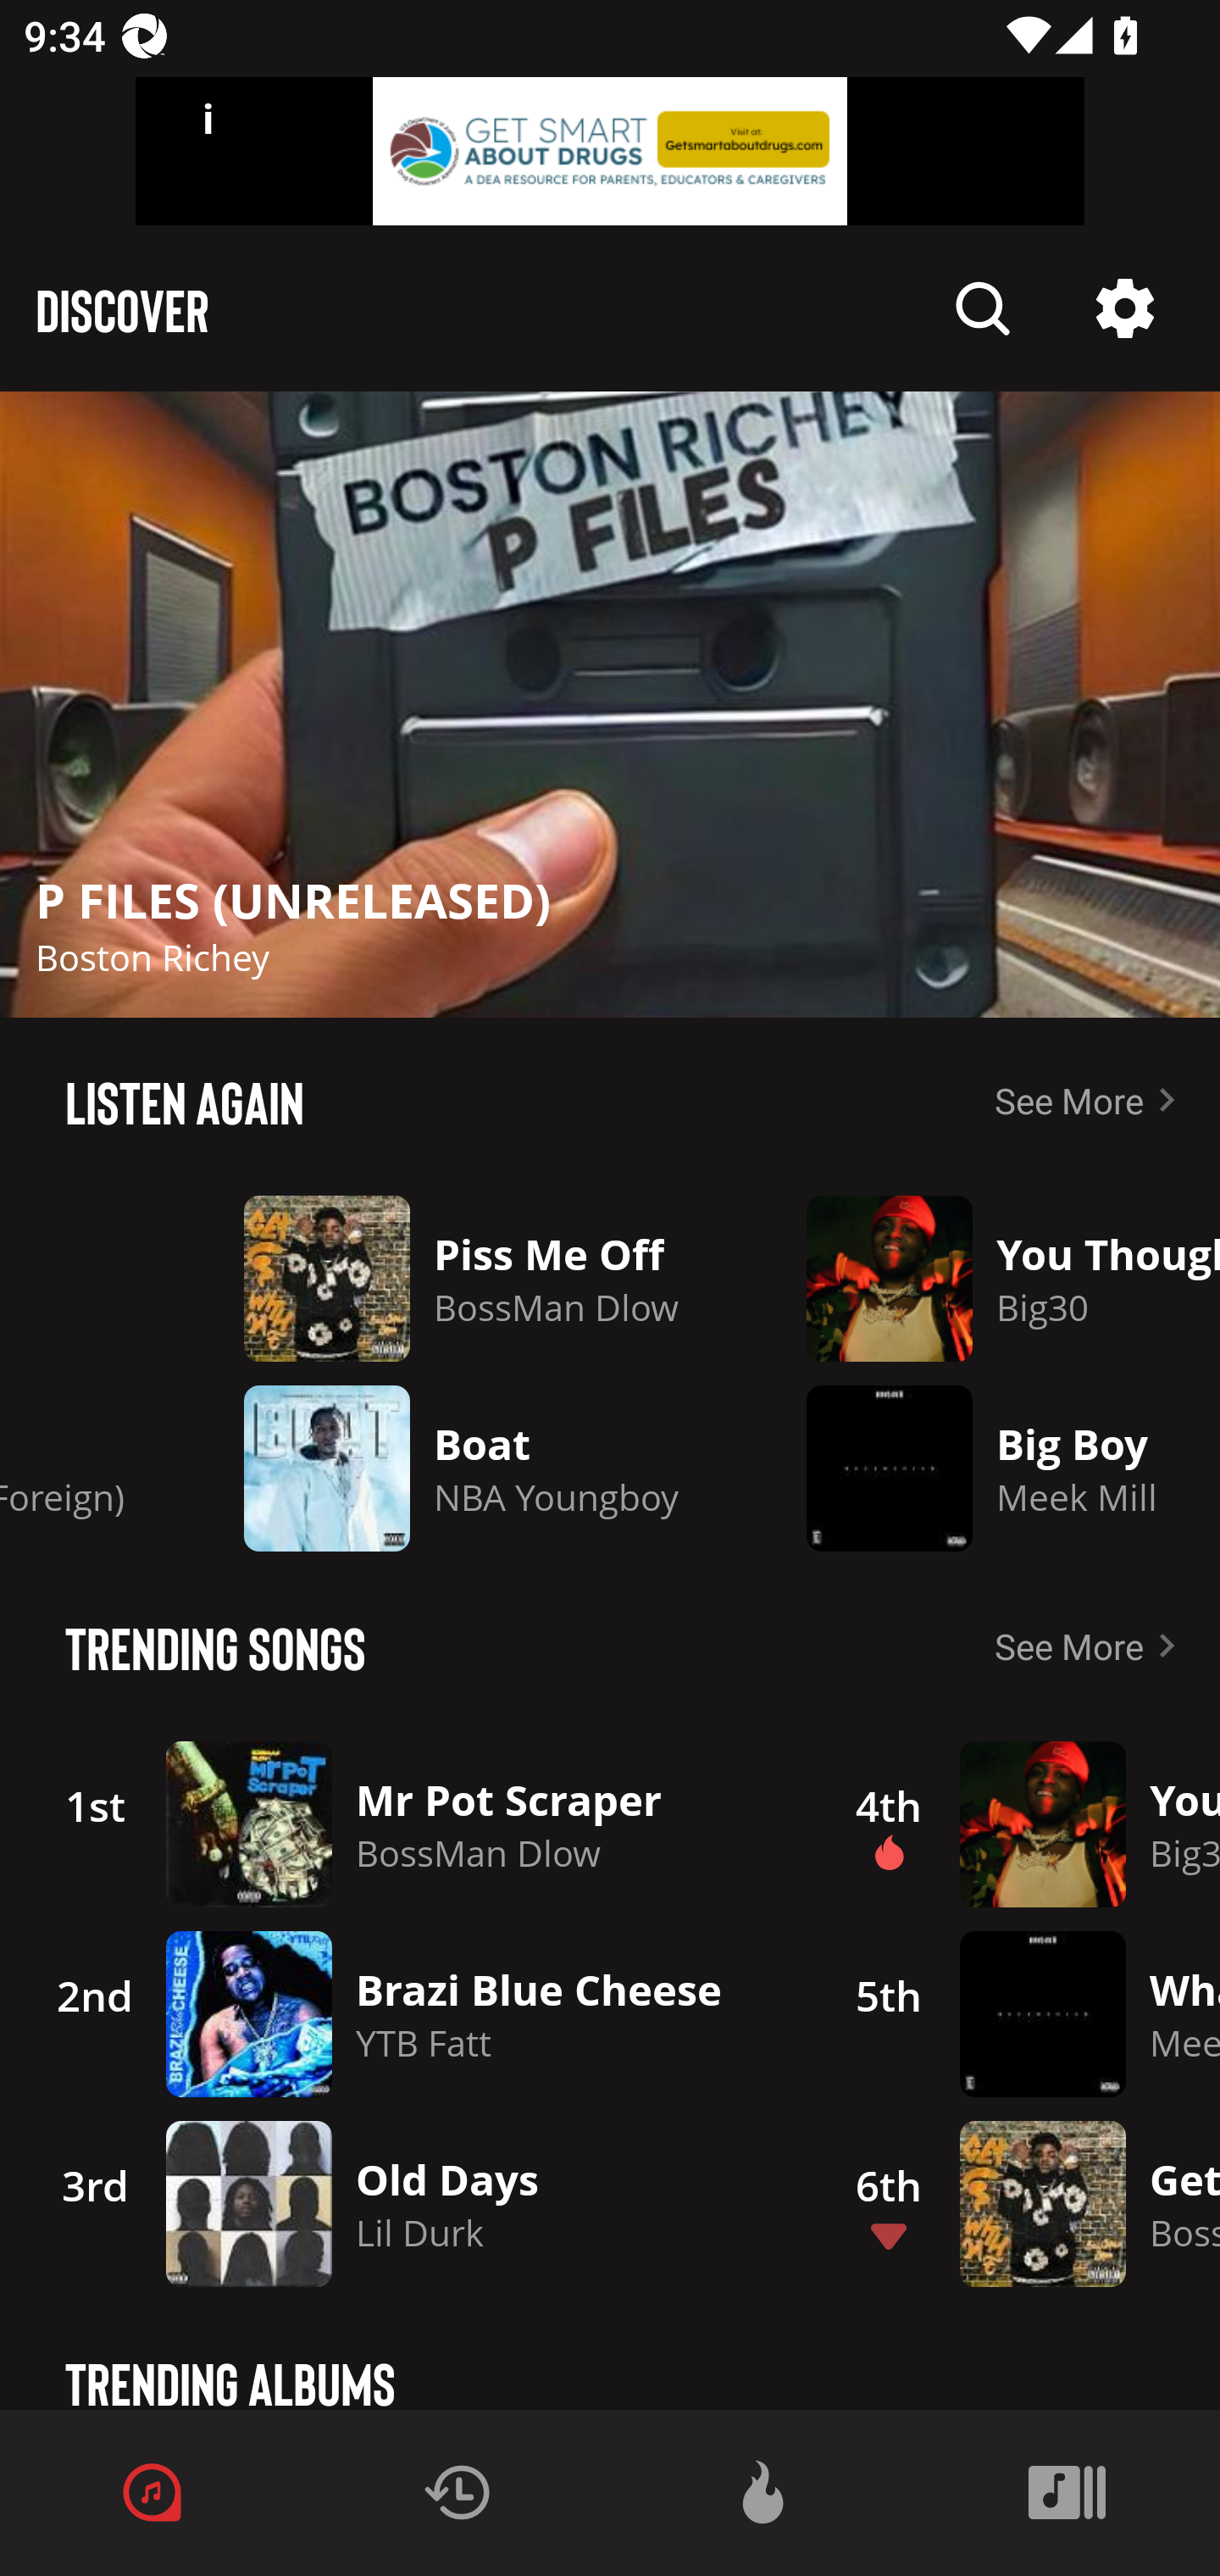  Describe the element at coordinates (408, 2013) in the screenshot. I see `2nd Description Brazi Blue Cheese YTB Fatt` at that location.